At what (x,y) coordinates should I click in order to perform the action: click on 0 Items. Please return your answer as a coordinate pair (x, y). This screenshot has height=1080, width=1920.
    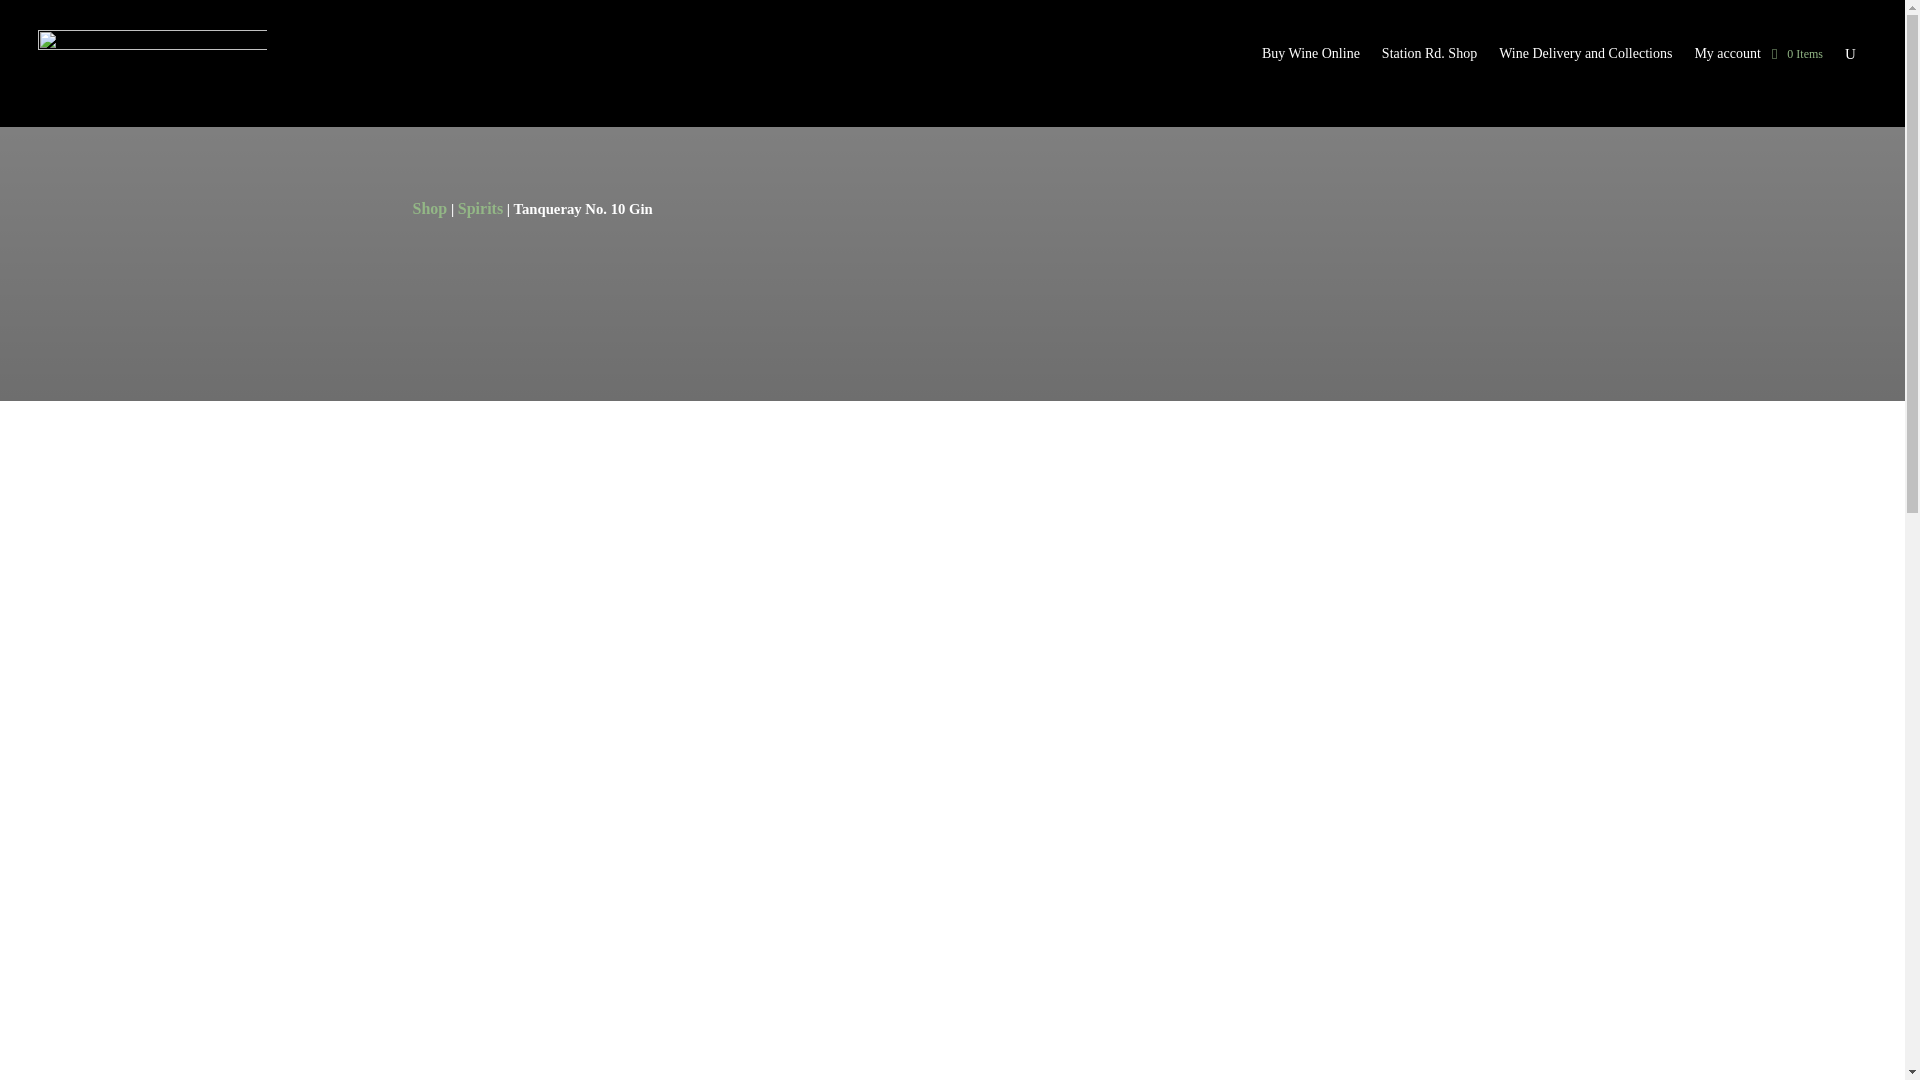
    Looking at the image, I should click on (1797, 54).